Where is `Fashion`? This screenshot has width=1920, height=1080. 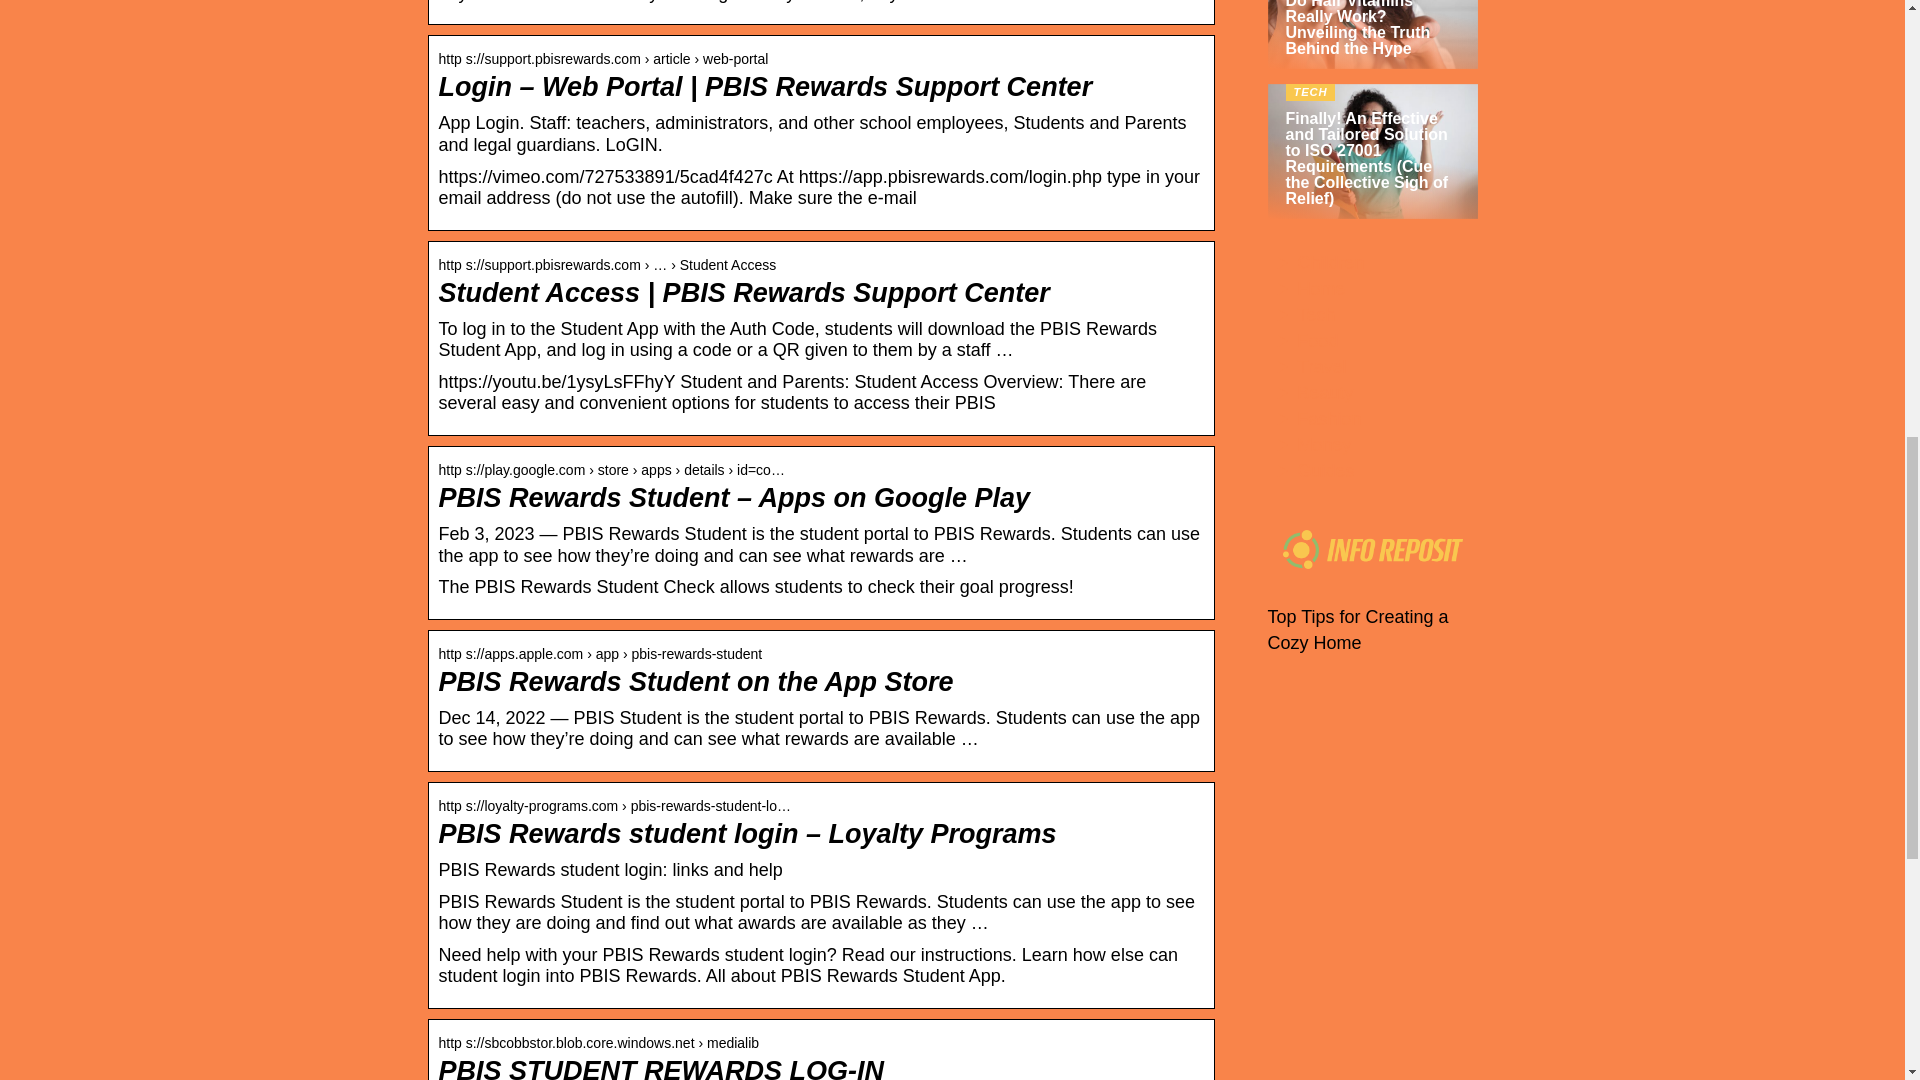 Fashion is located at coordinates (1329, 418).